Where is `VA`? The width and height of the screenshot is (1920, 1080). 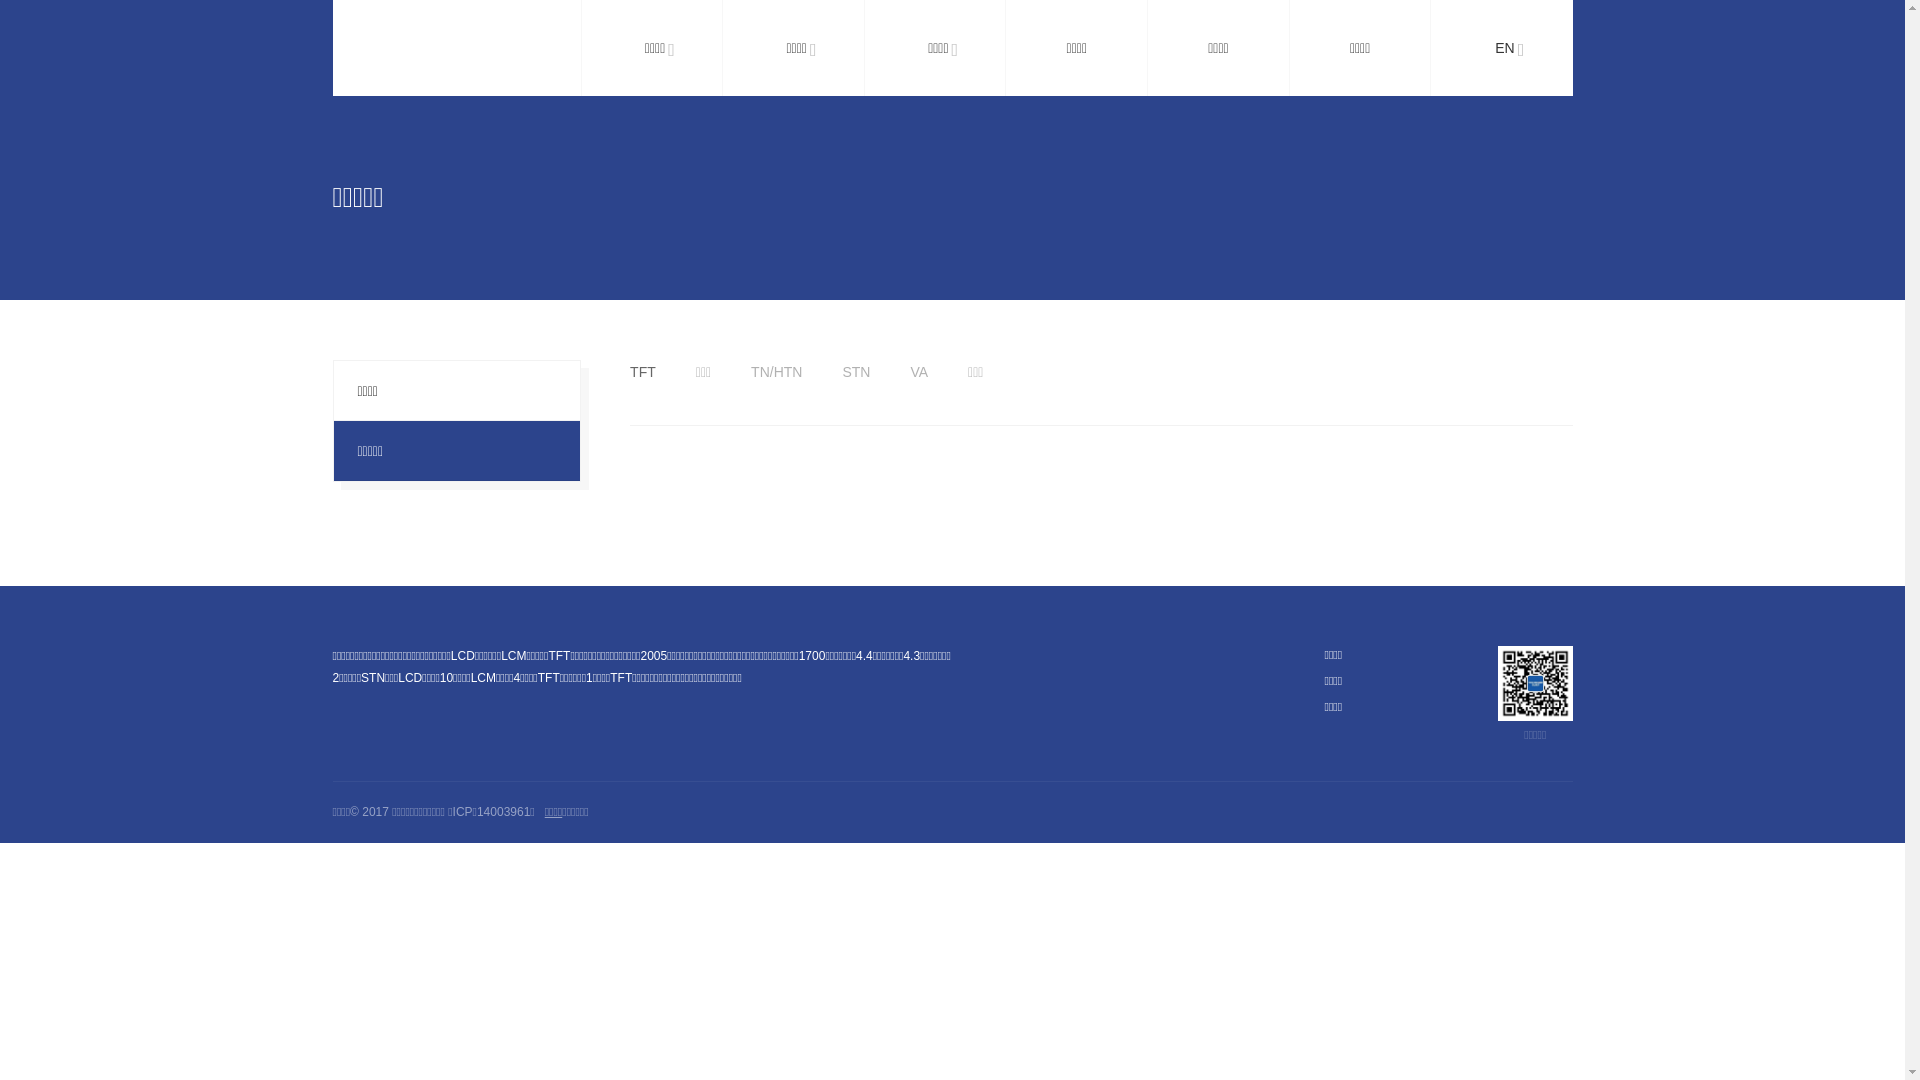 VA is located at coordinates (919, 372).